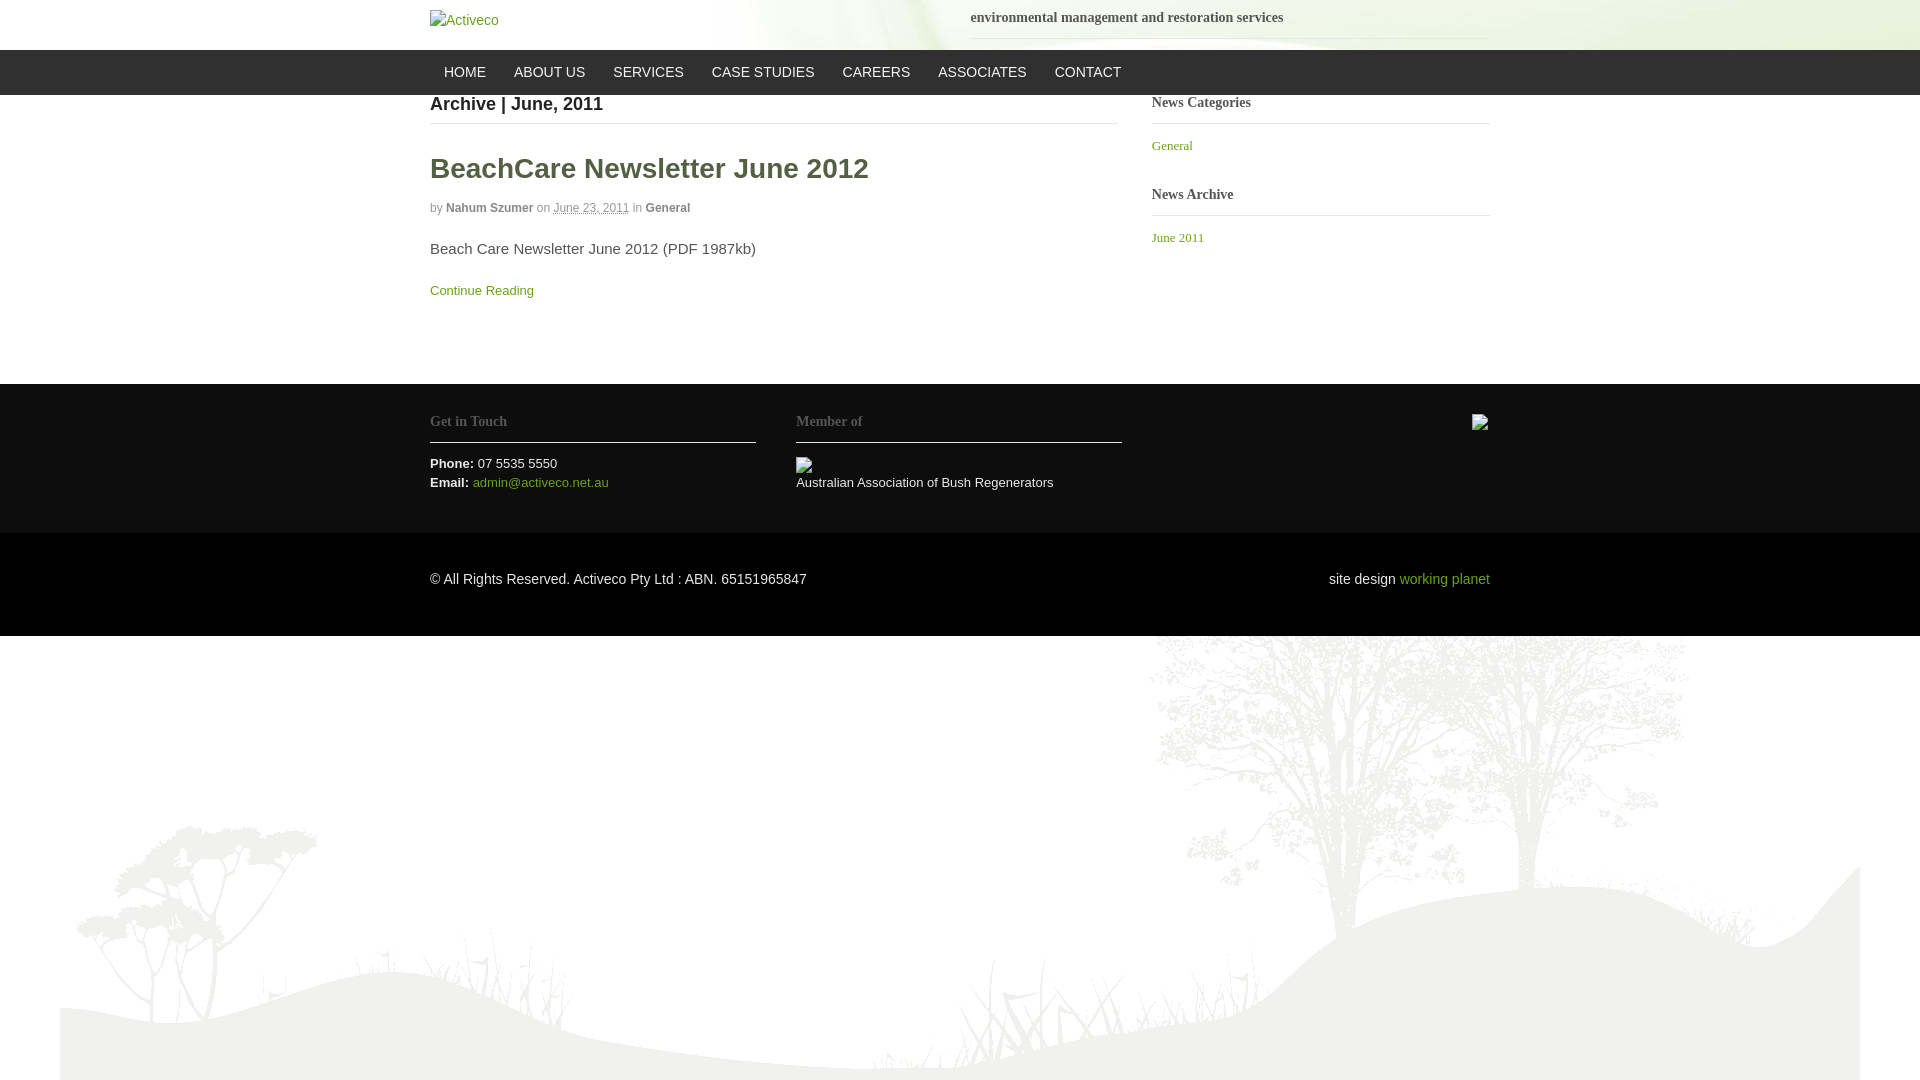 The width and height of the screenshot is (1920, 1080). I want to click on June 2011, so click(1178, 238).